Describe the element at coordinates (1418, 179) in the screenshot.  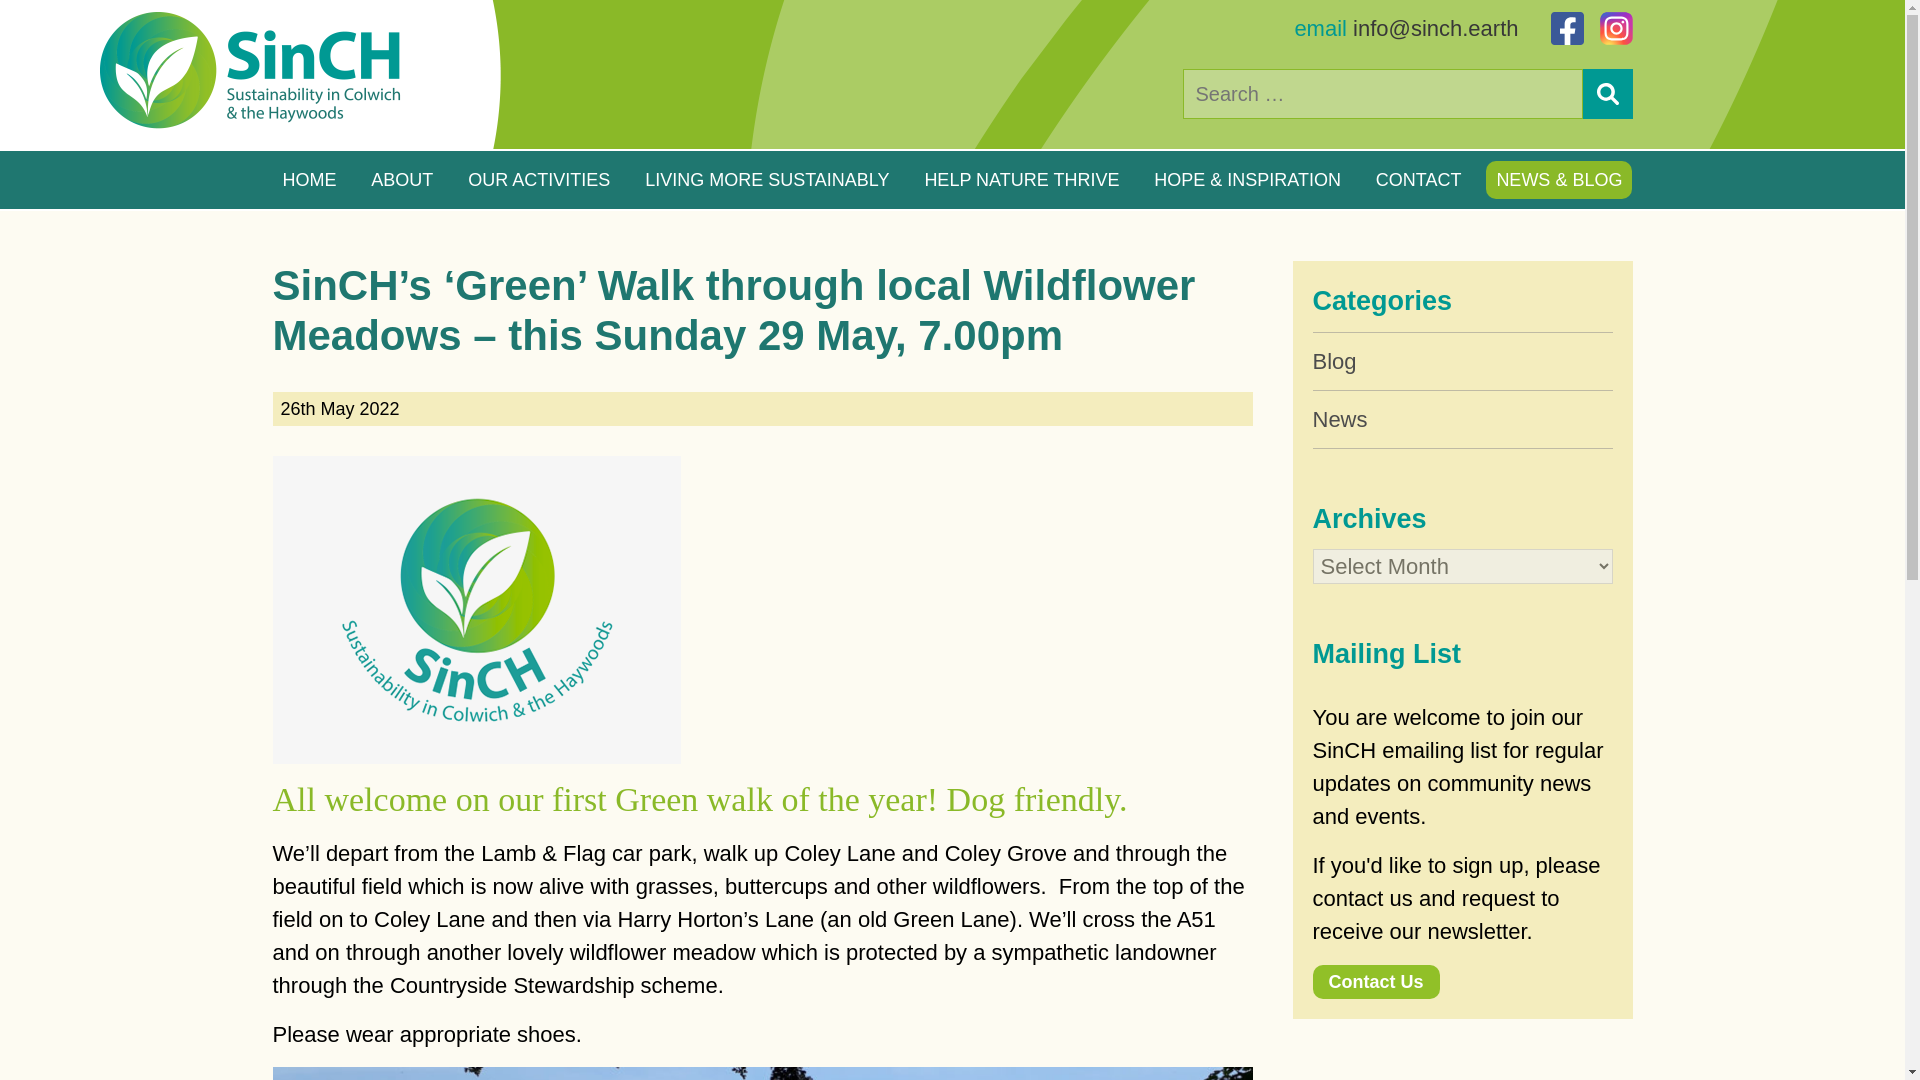
I see `CONTACT` at that location.